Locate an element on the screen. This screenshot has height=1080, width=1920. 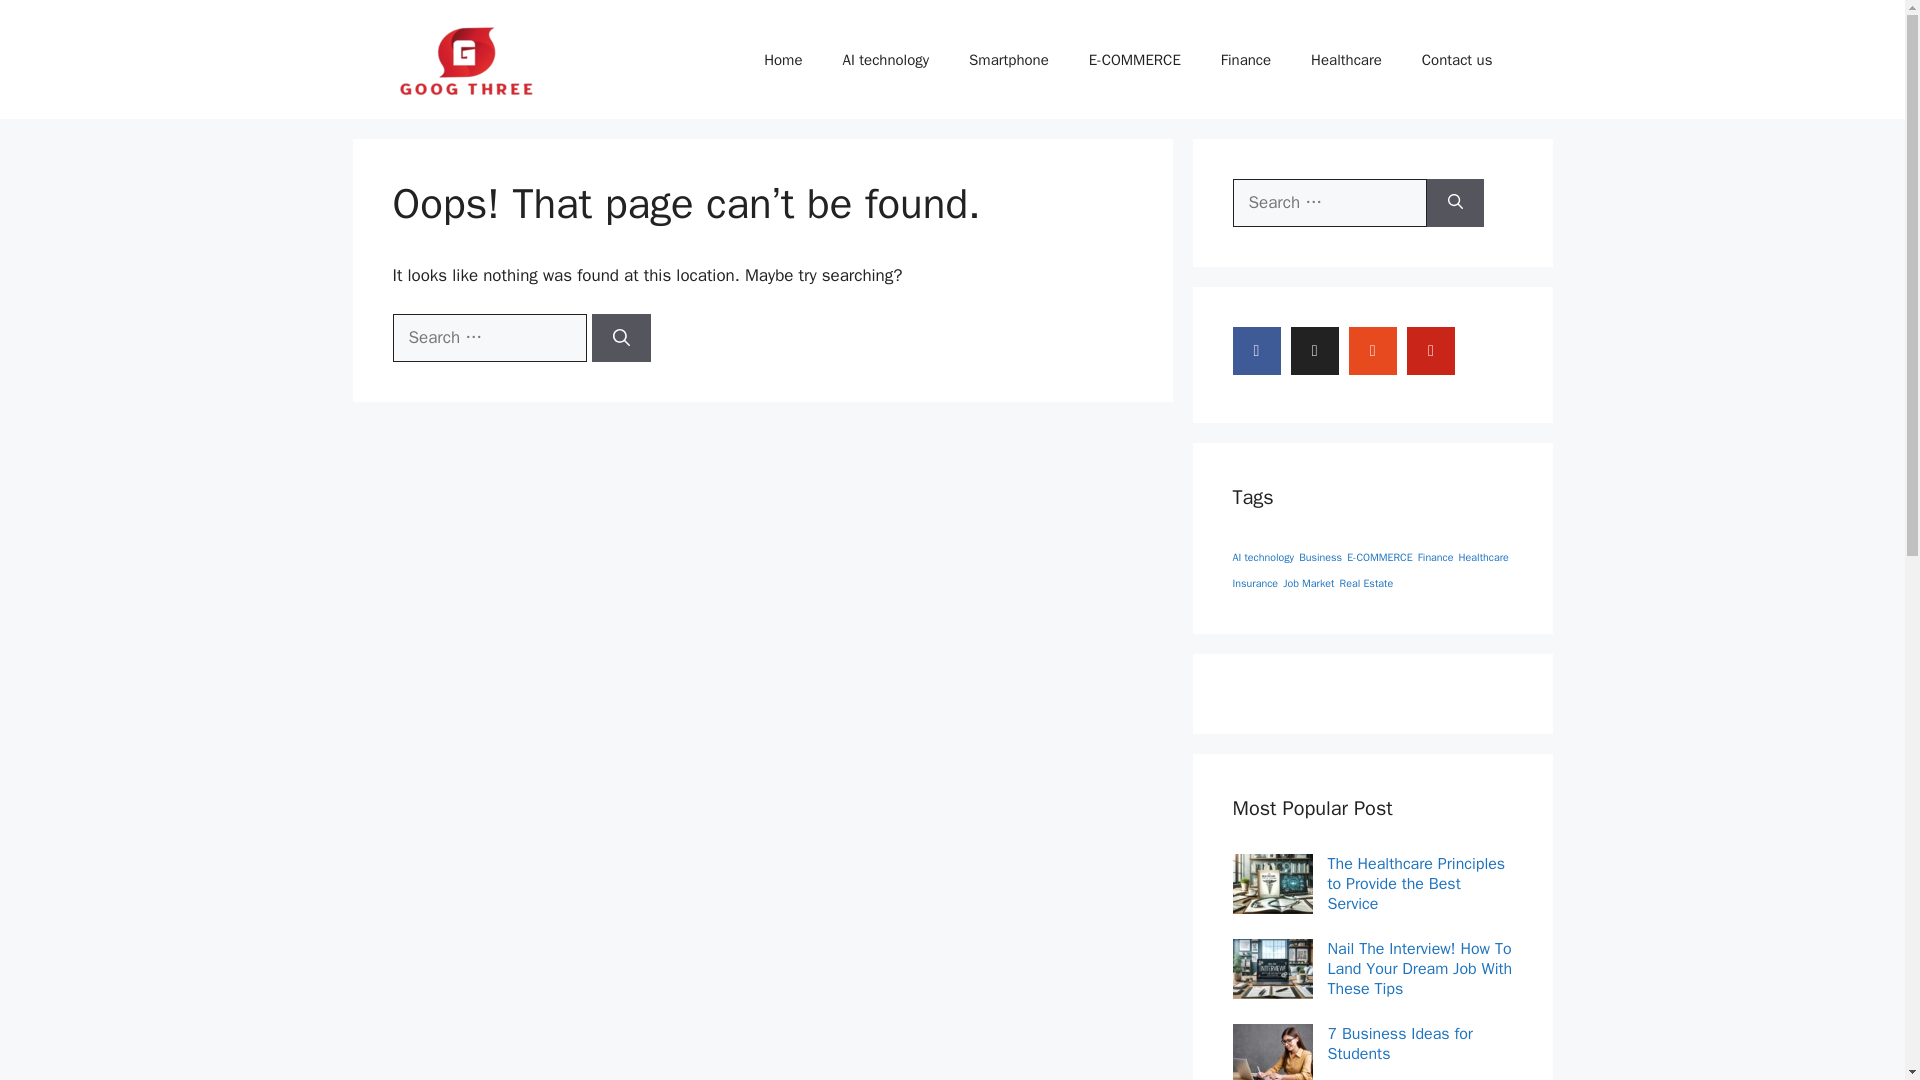
Business is located at coordinates (1320, 556).